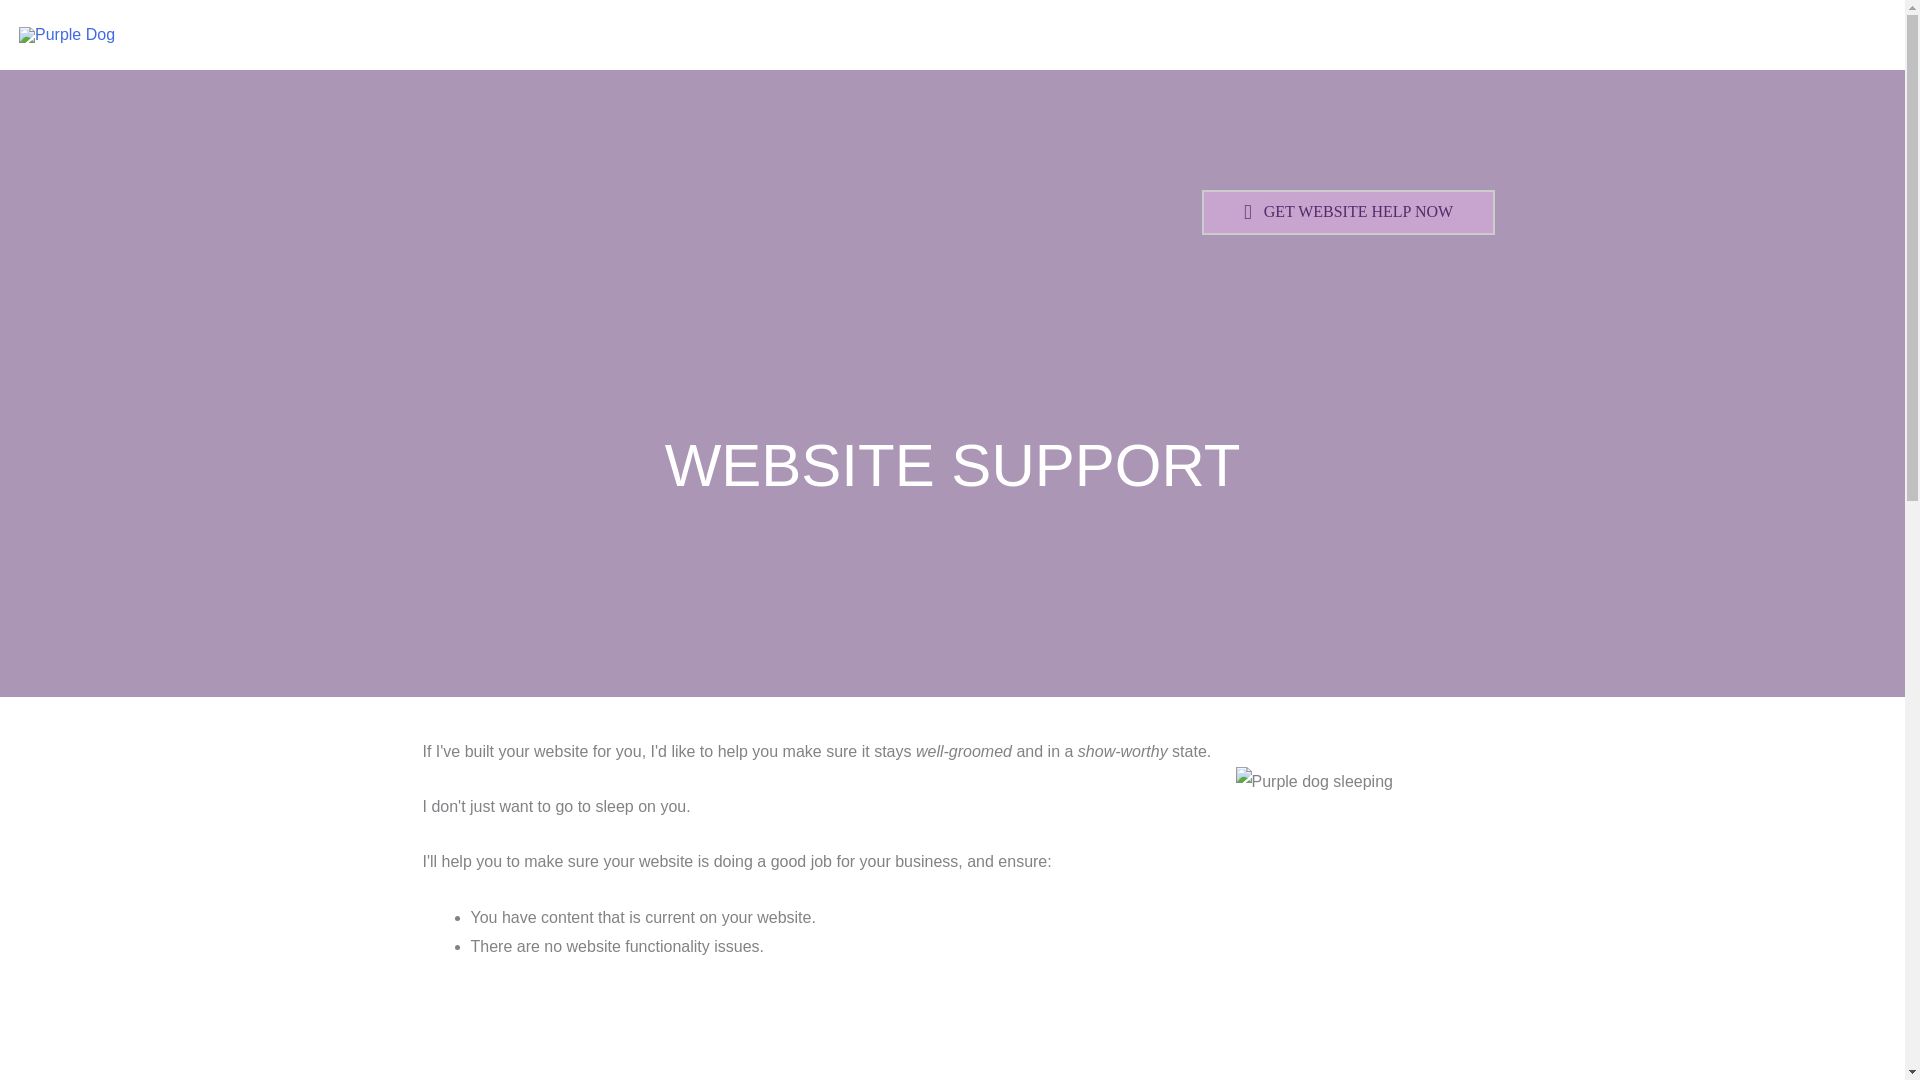 The width and height of the screenshot is (1920, 1080). I want to click on ABOUT, so click(1130, 35).